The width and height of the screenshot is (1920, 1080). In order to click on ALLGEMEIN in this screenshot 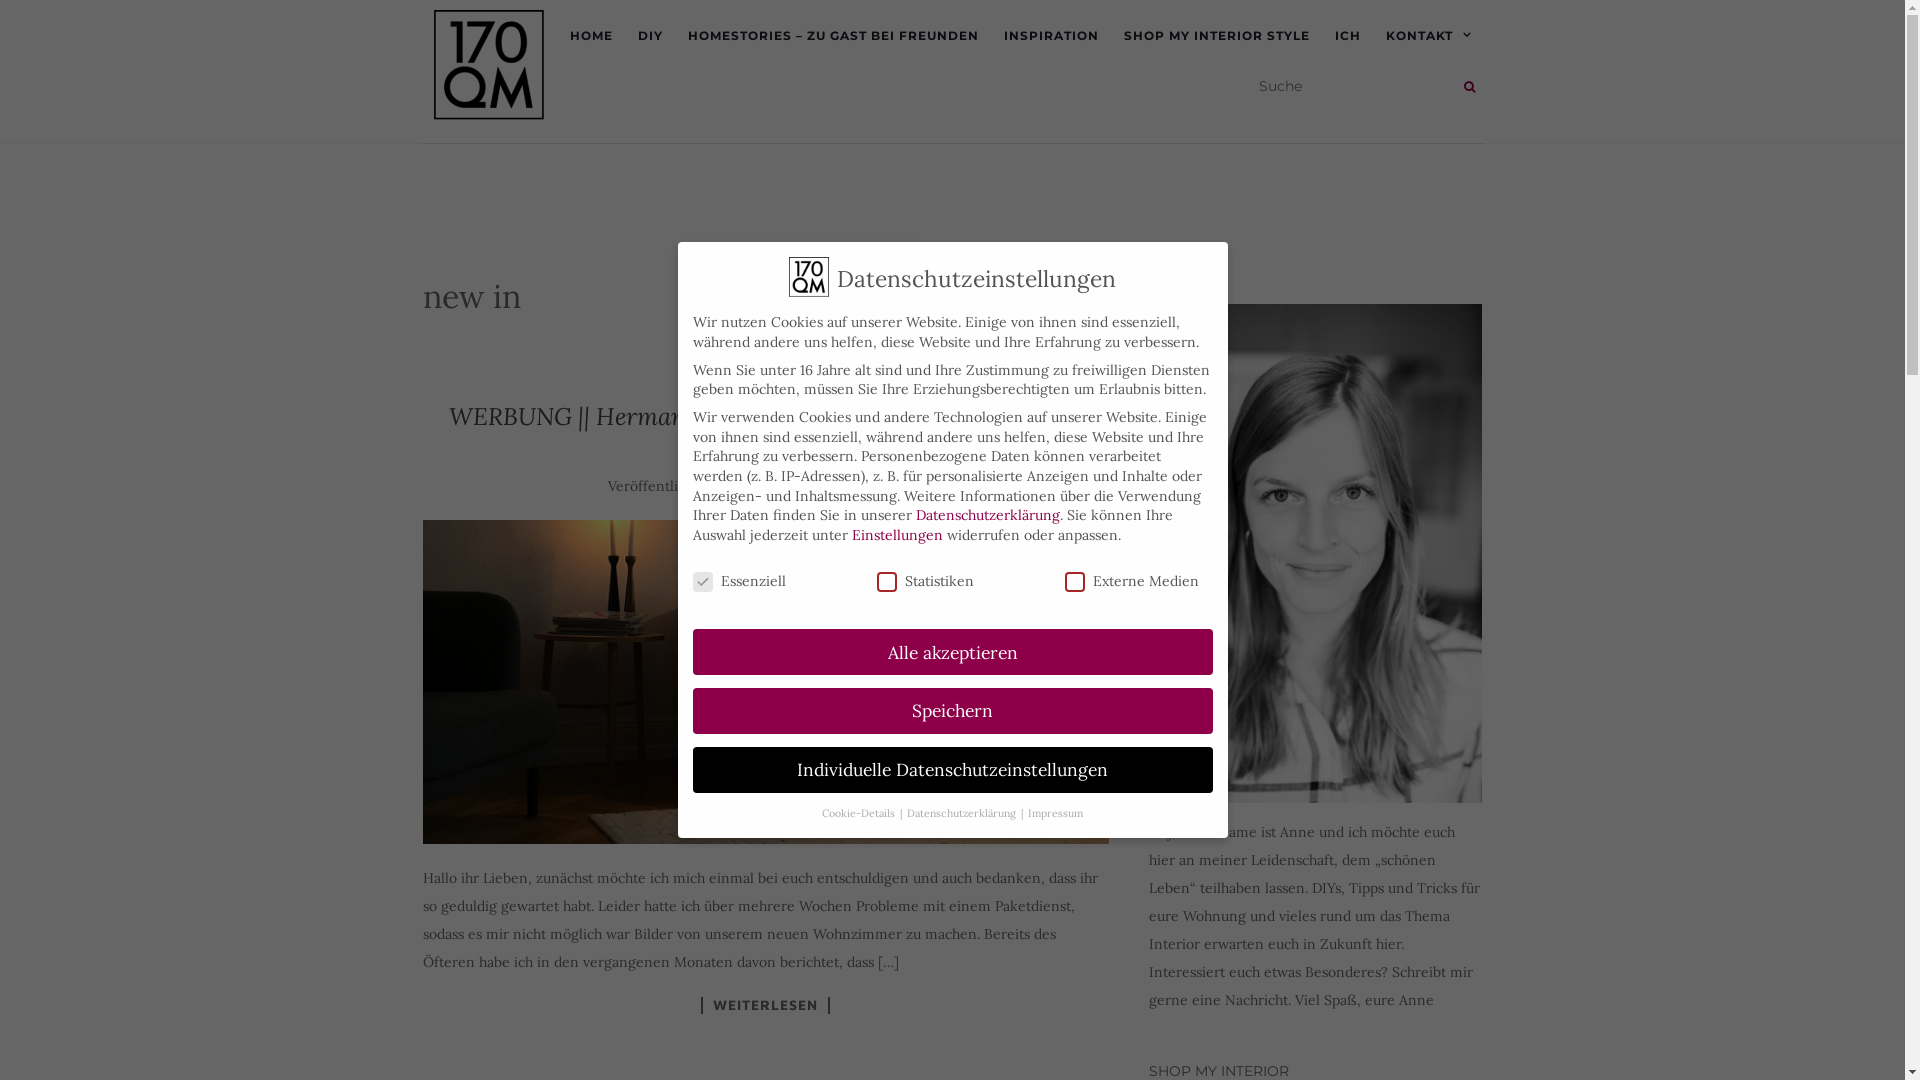, I will do `click(759, 368)`.